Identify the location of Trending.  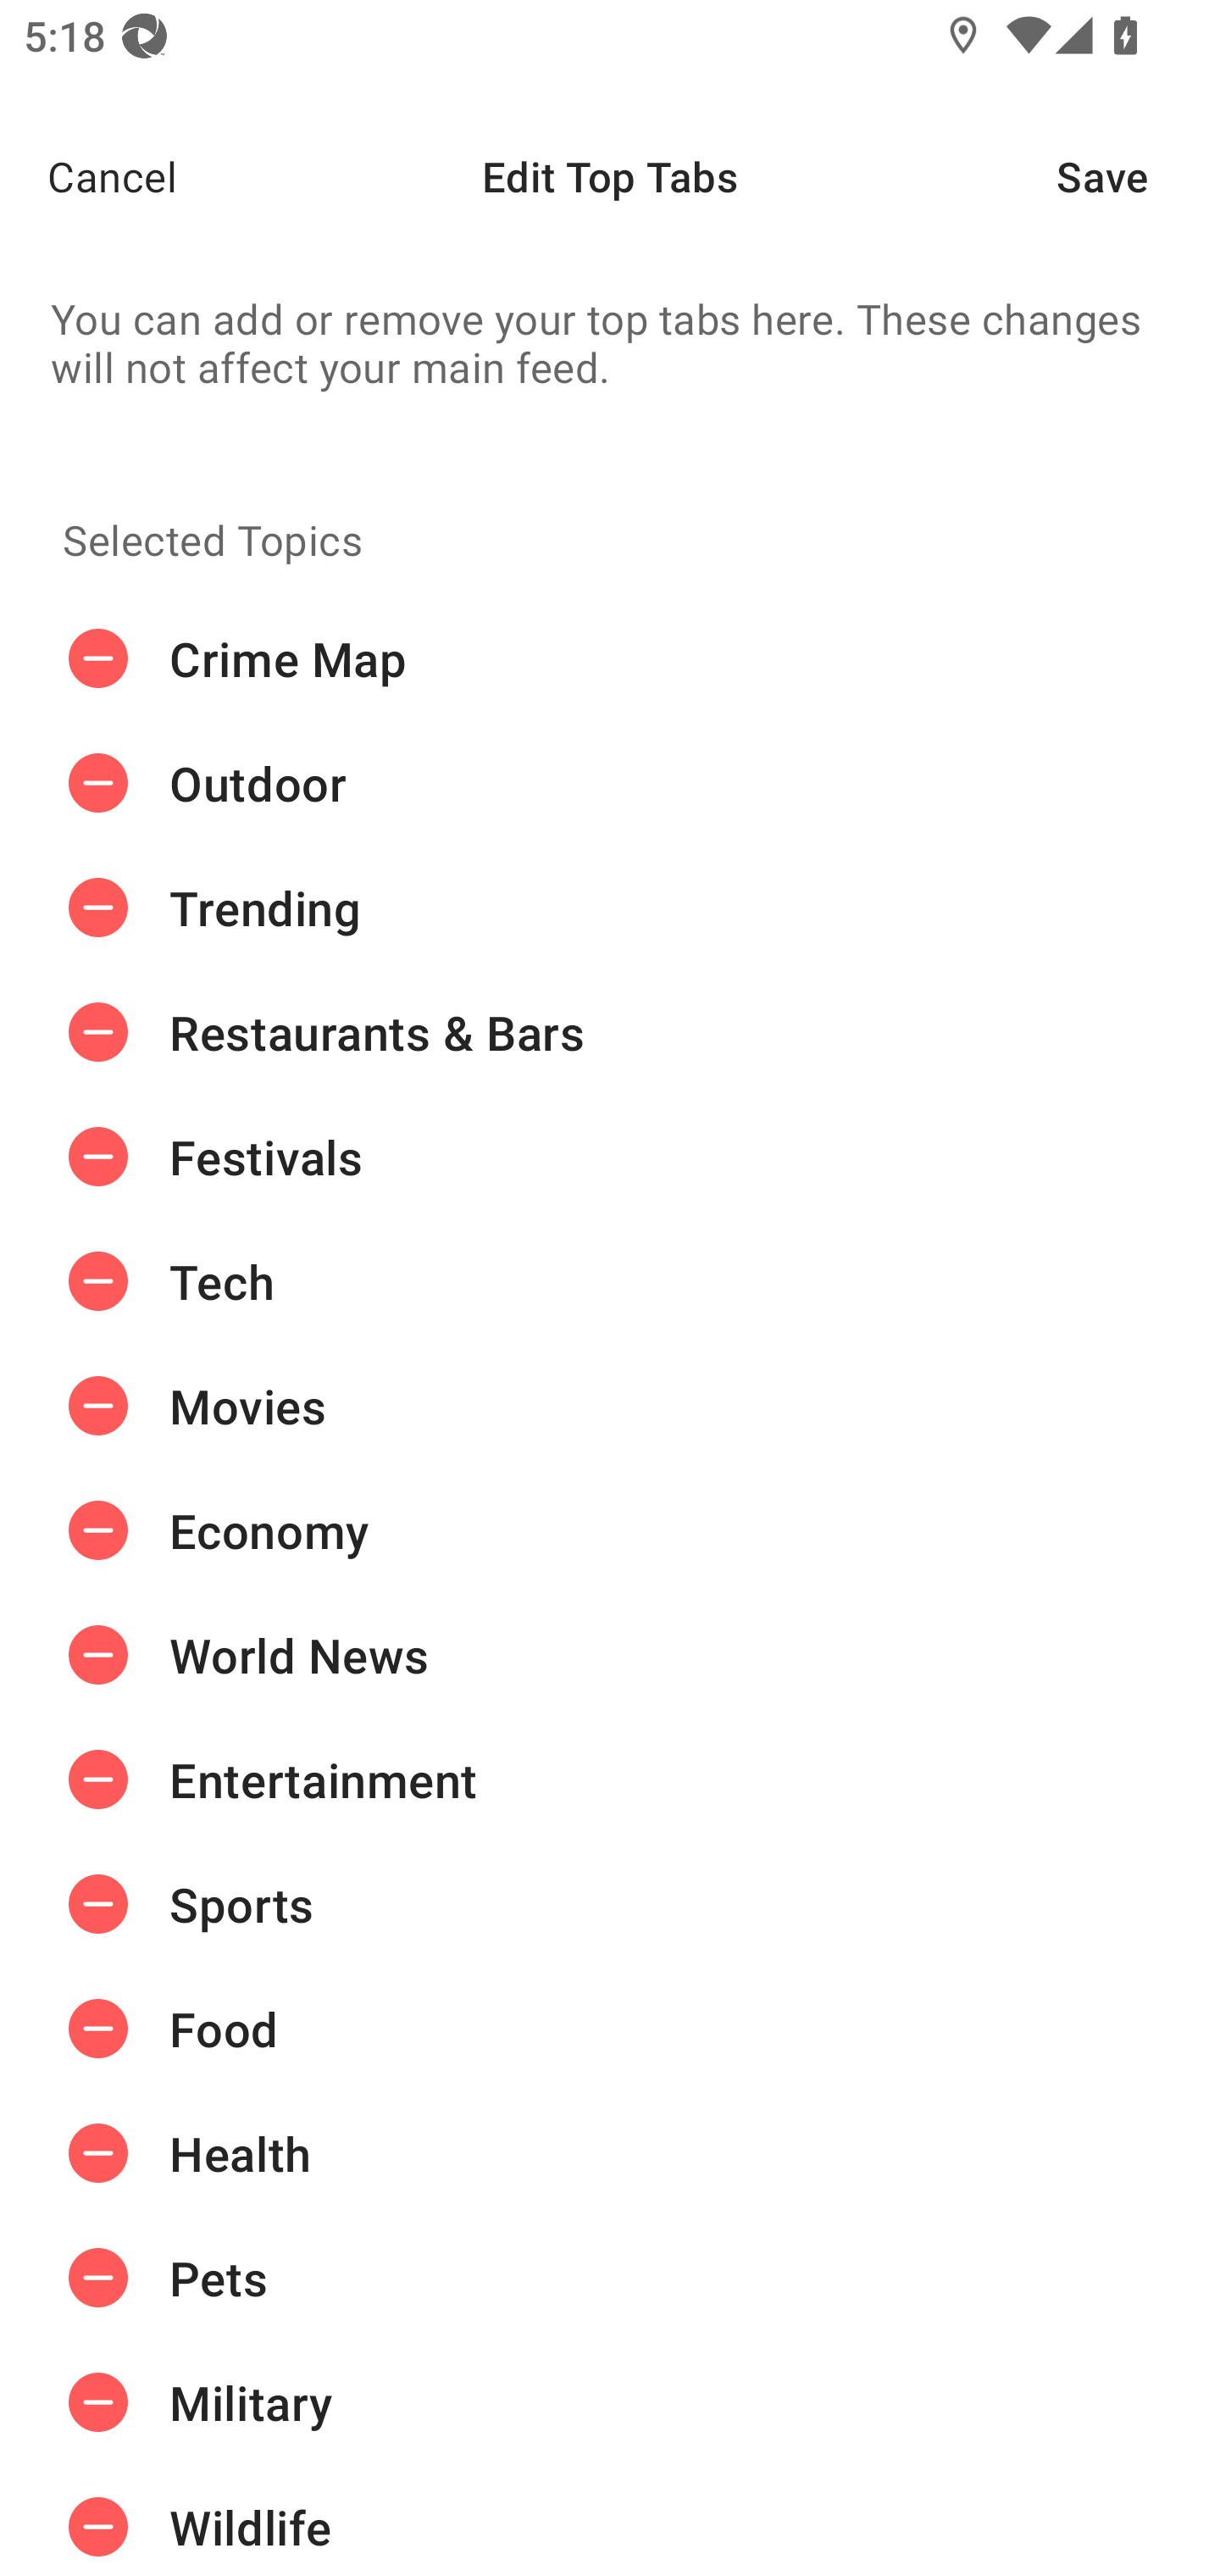
(610, 908).